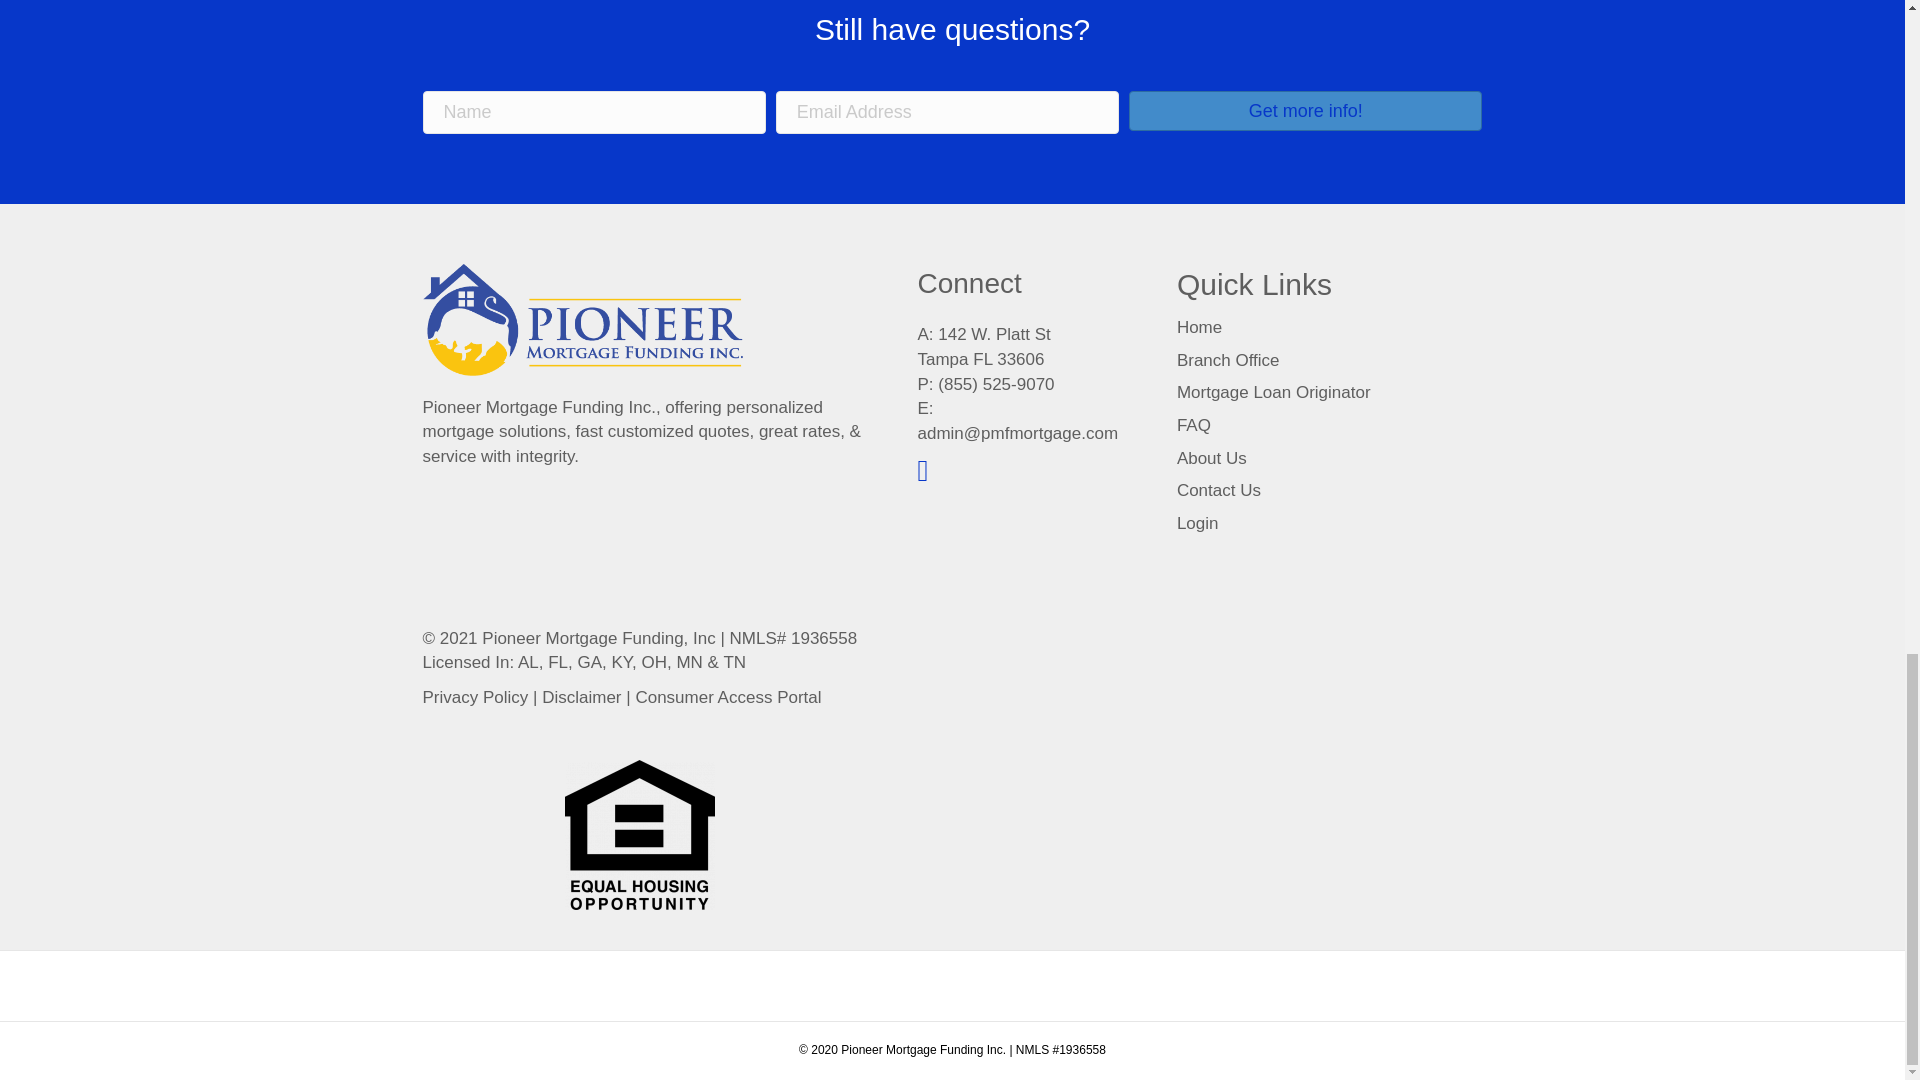 The height and width of the screenshot is (1080, 1920). What do you see at coordinates (688, 662) in the screenshot?
I see `MN` at bounding box center [688, 662].